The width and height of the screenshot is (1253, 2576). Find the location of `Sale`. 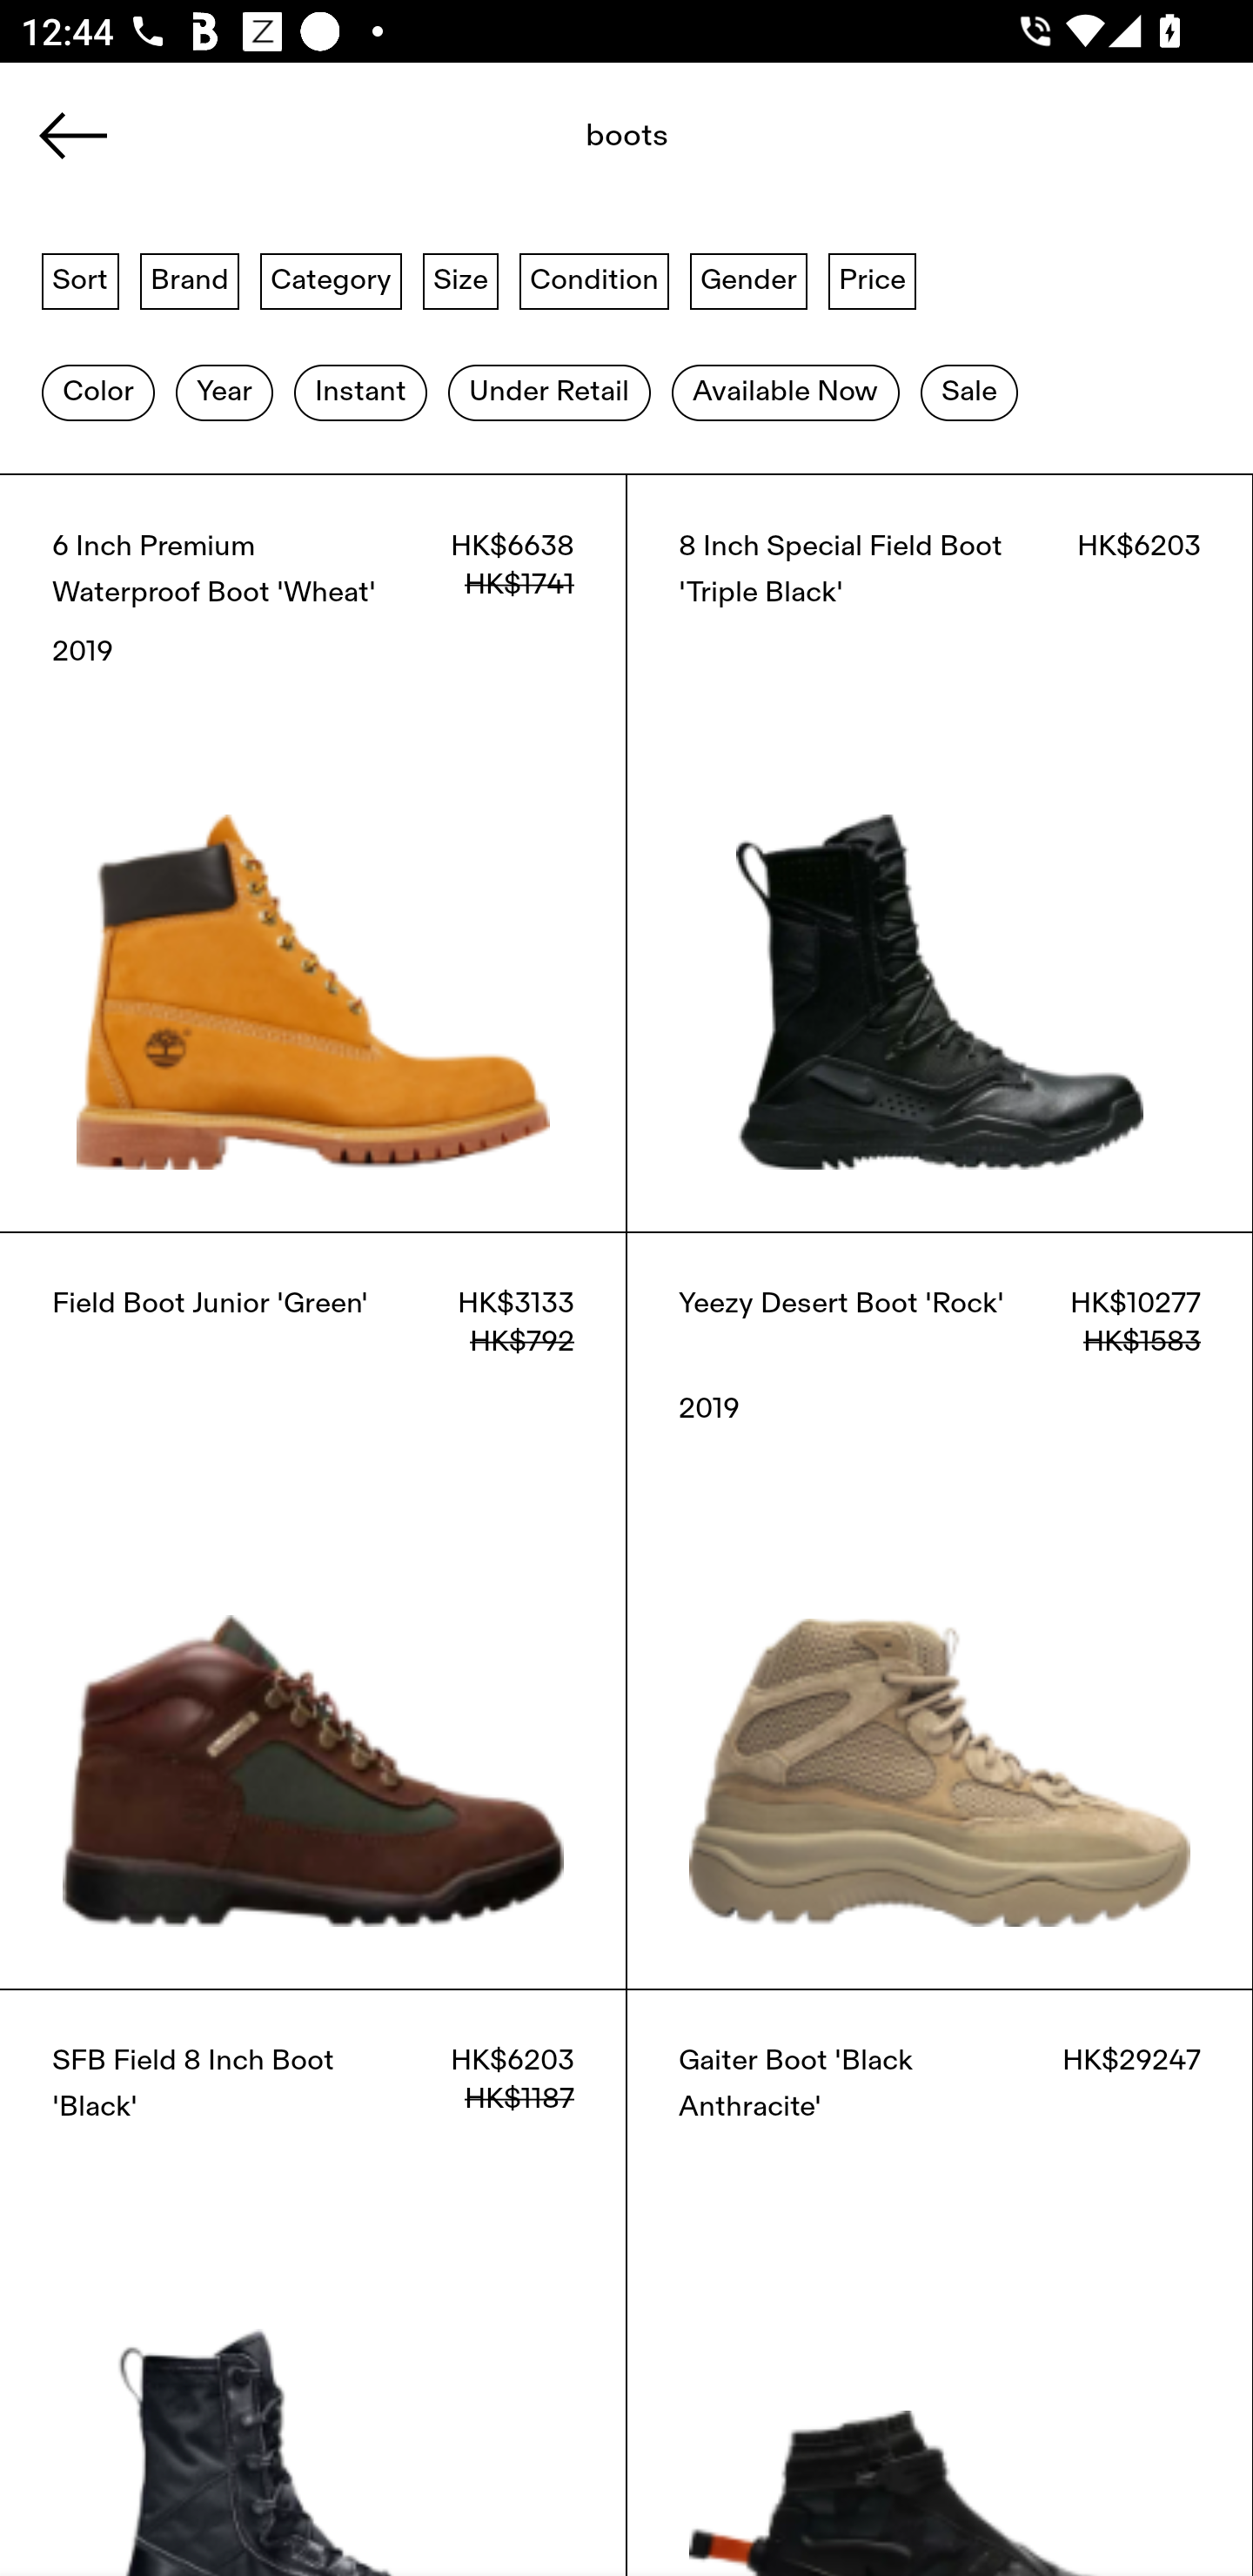

Sale is located at coordinates (969, 392).